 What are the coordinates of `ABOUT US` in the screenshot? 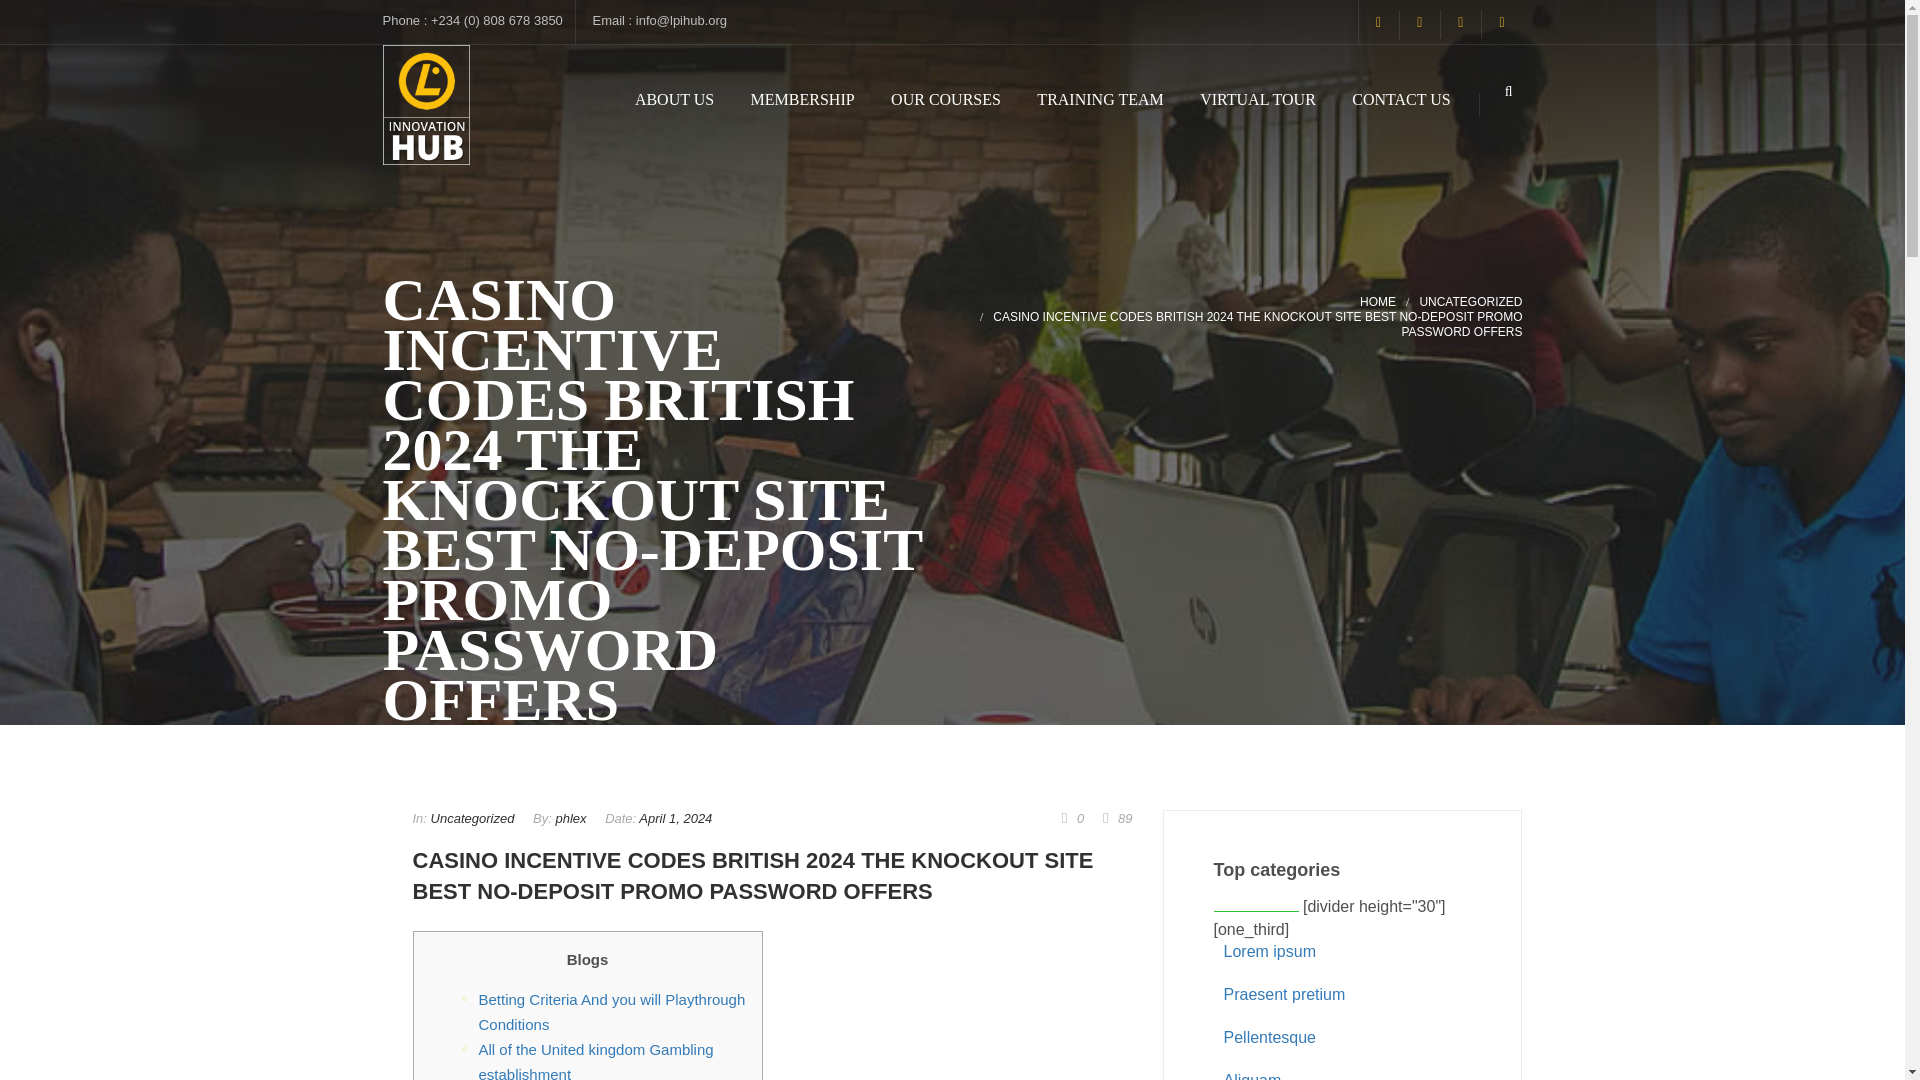 It's located at (674, 100).